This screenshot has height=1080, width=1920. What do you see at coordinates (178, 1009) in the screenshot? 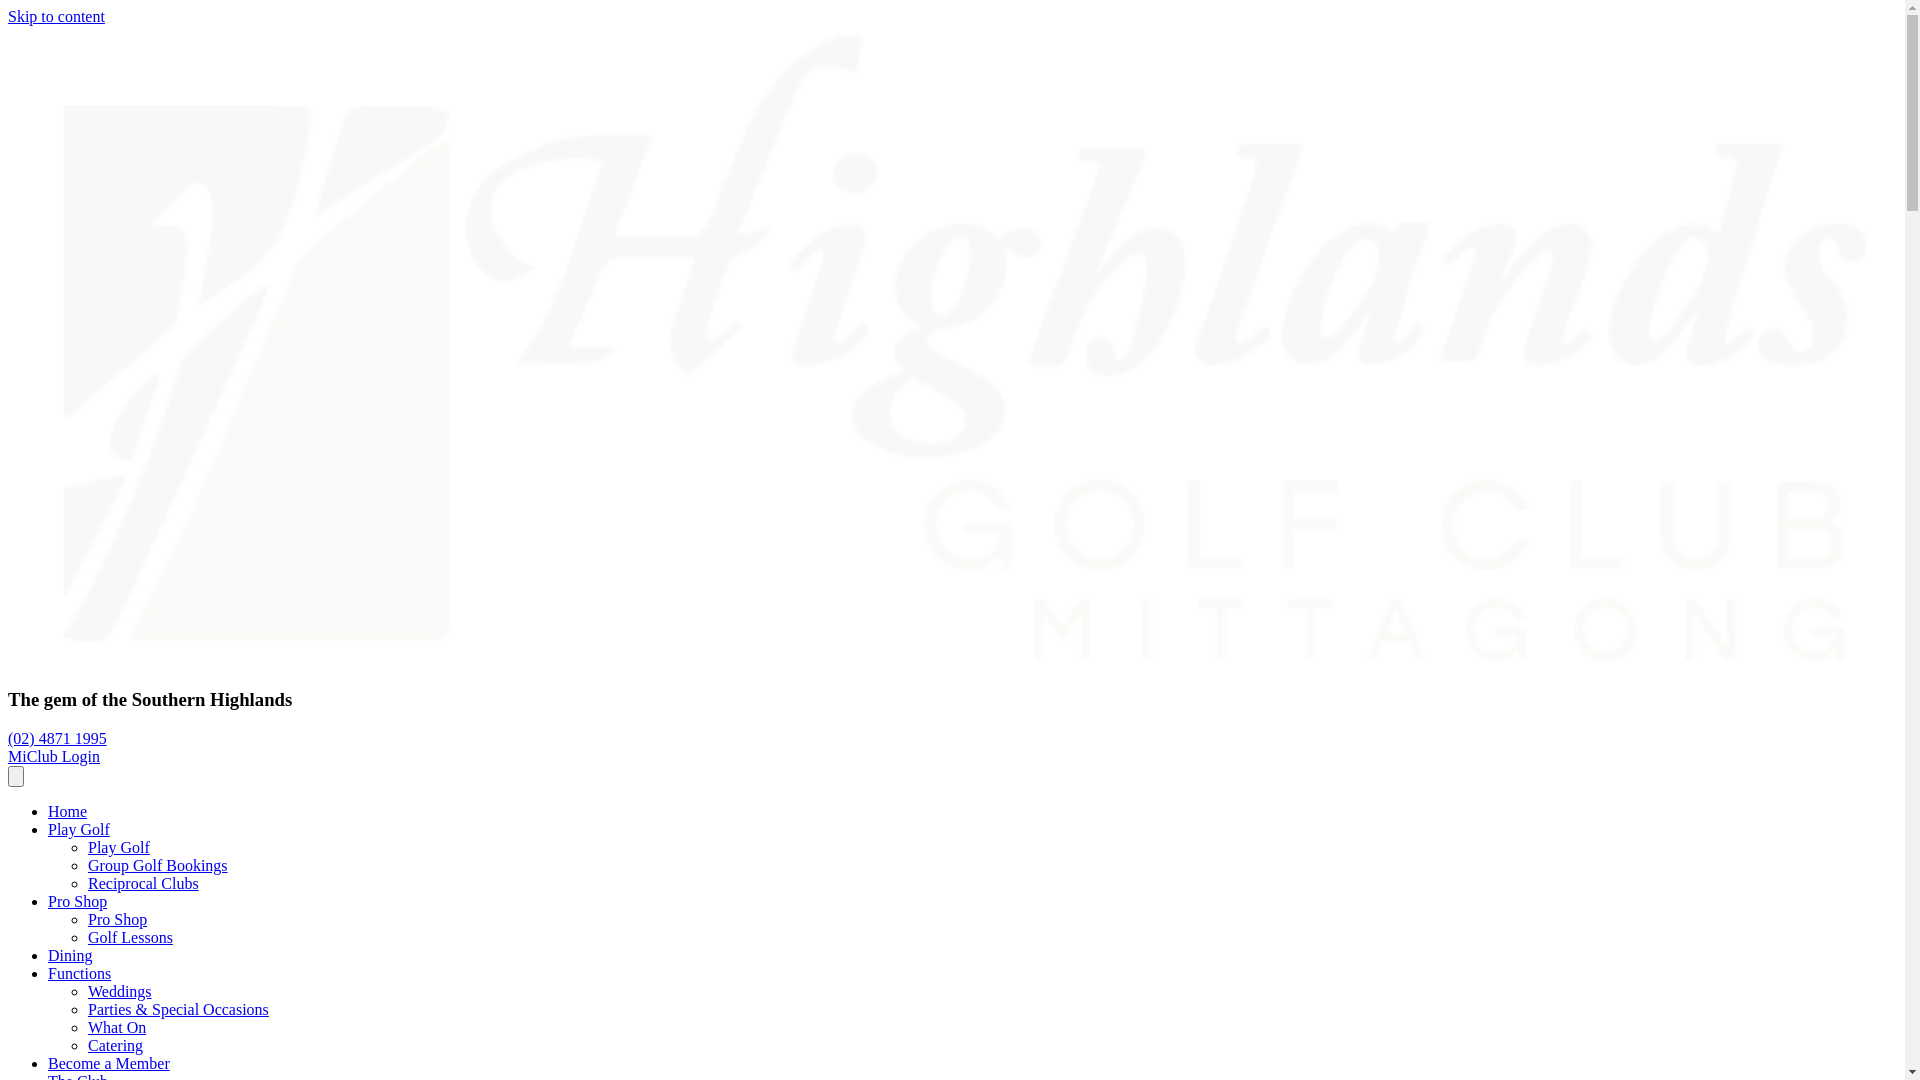
I see `Parties & Special Occasions` at bounding box center [178, 1009].